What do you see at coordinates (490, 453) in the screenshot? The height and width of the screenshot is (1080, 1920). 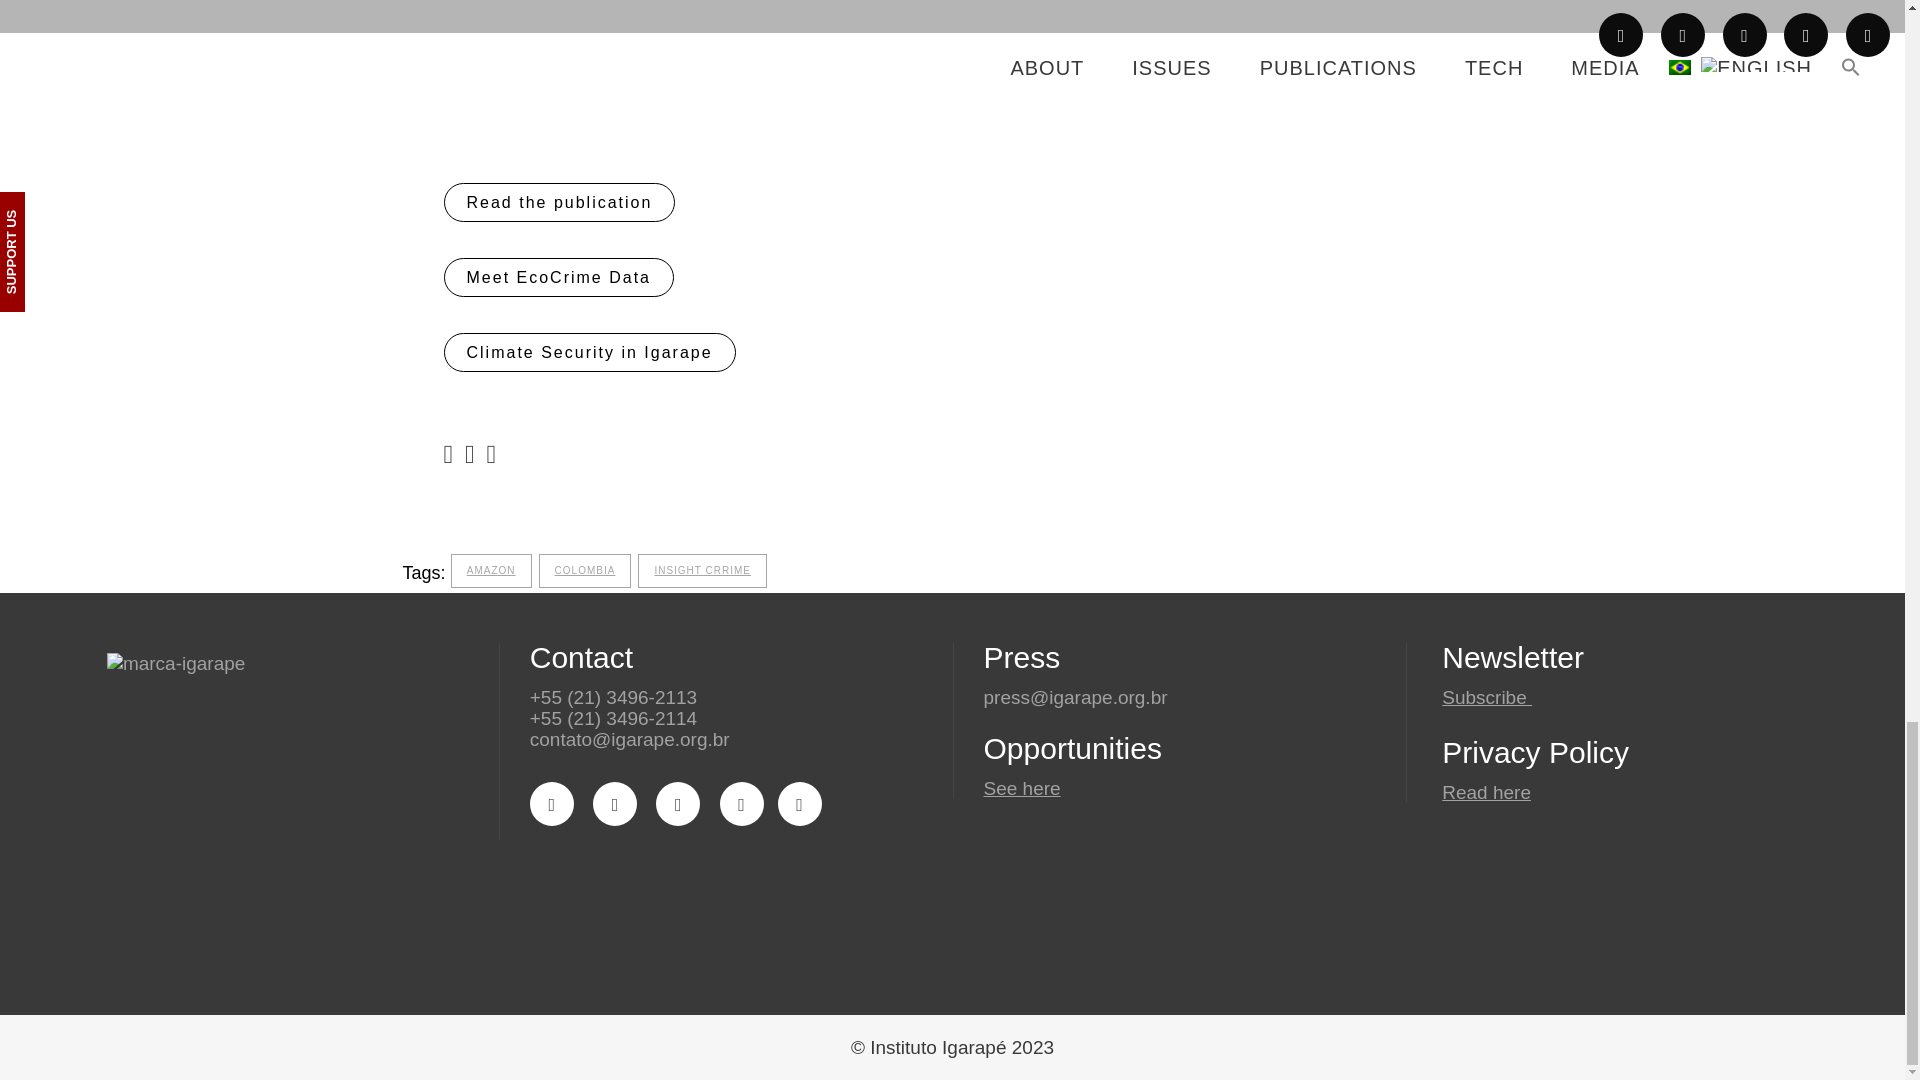 I see `Share on LinkedIn` at bounding box center [490, 453].